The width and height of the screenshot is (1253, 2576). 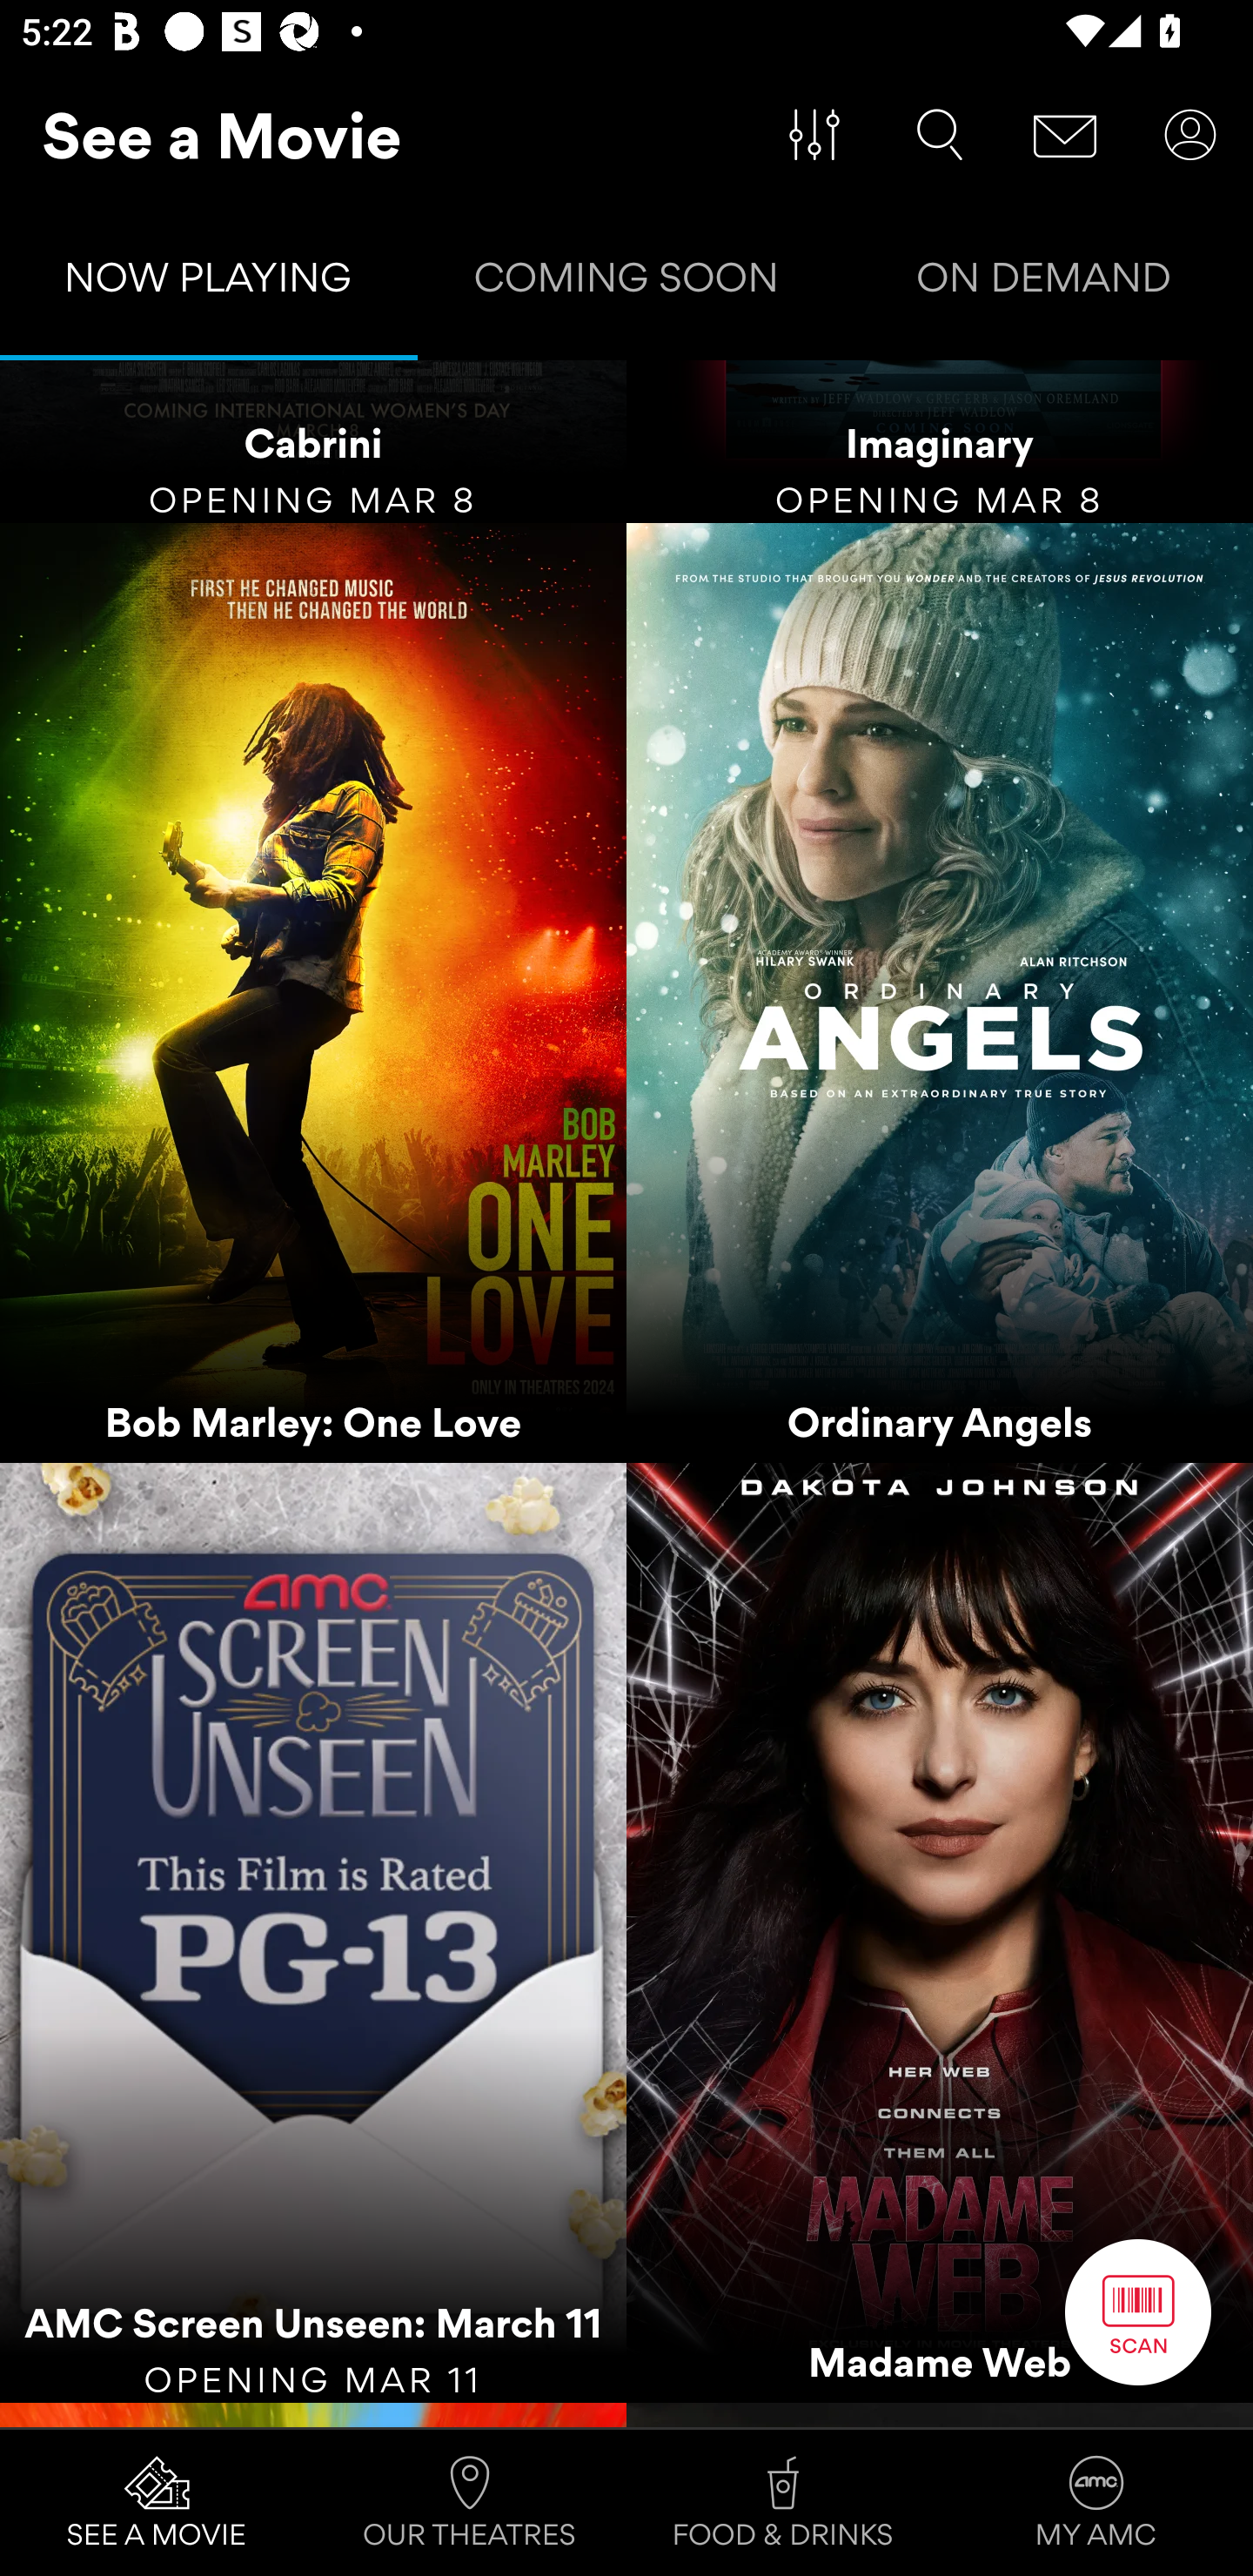 What do you see at coordinates (470, 2503) in the screenshot?
I see `OUR THEATRES
Tab 2 of 4` at bounding box center [470, 2503].